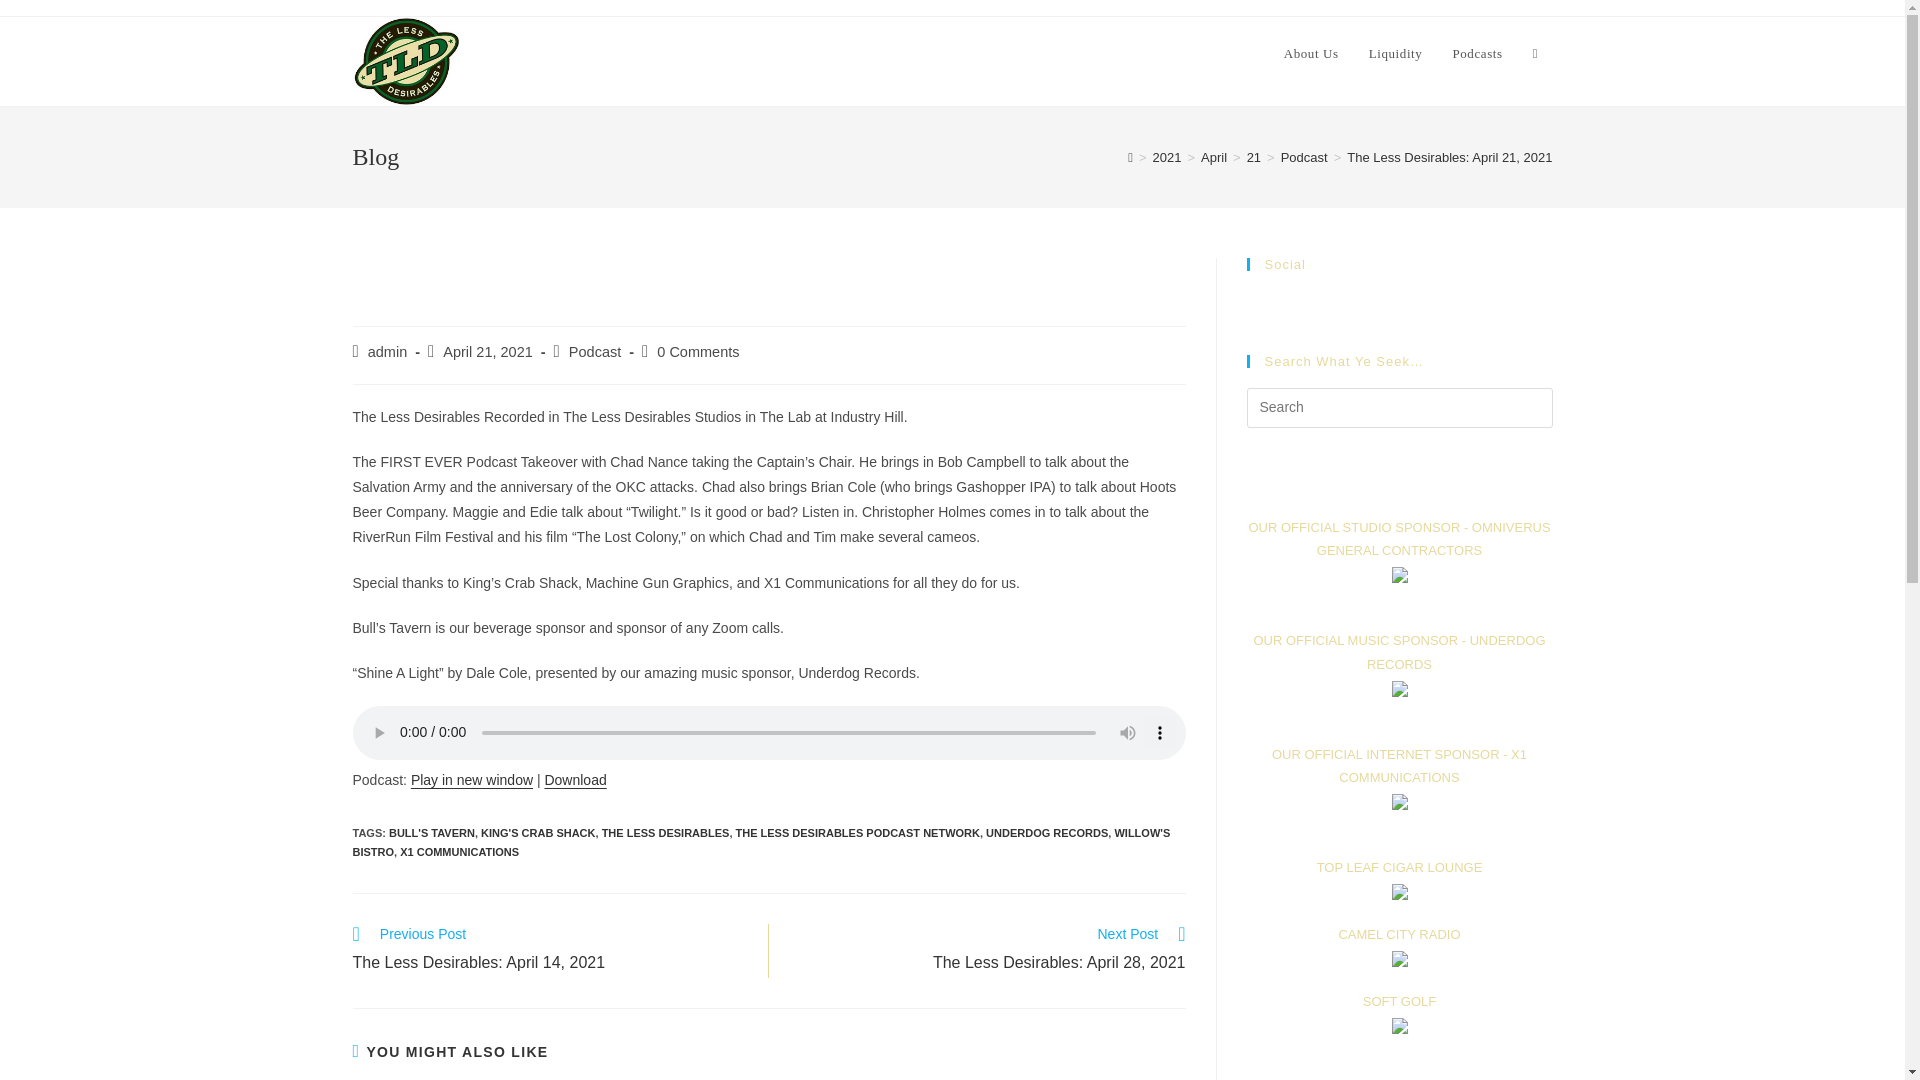 The width and height of the screenshot is (1920, 1080). What do you see at coordinates (388, 352) in the screenshot?
I see `THE LESS DESIRABLES` at bounding box center [388, 352].